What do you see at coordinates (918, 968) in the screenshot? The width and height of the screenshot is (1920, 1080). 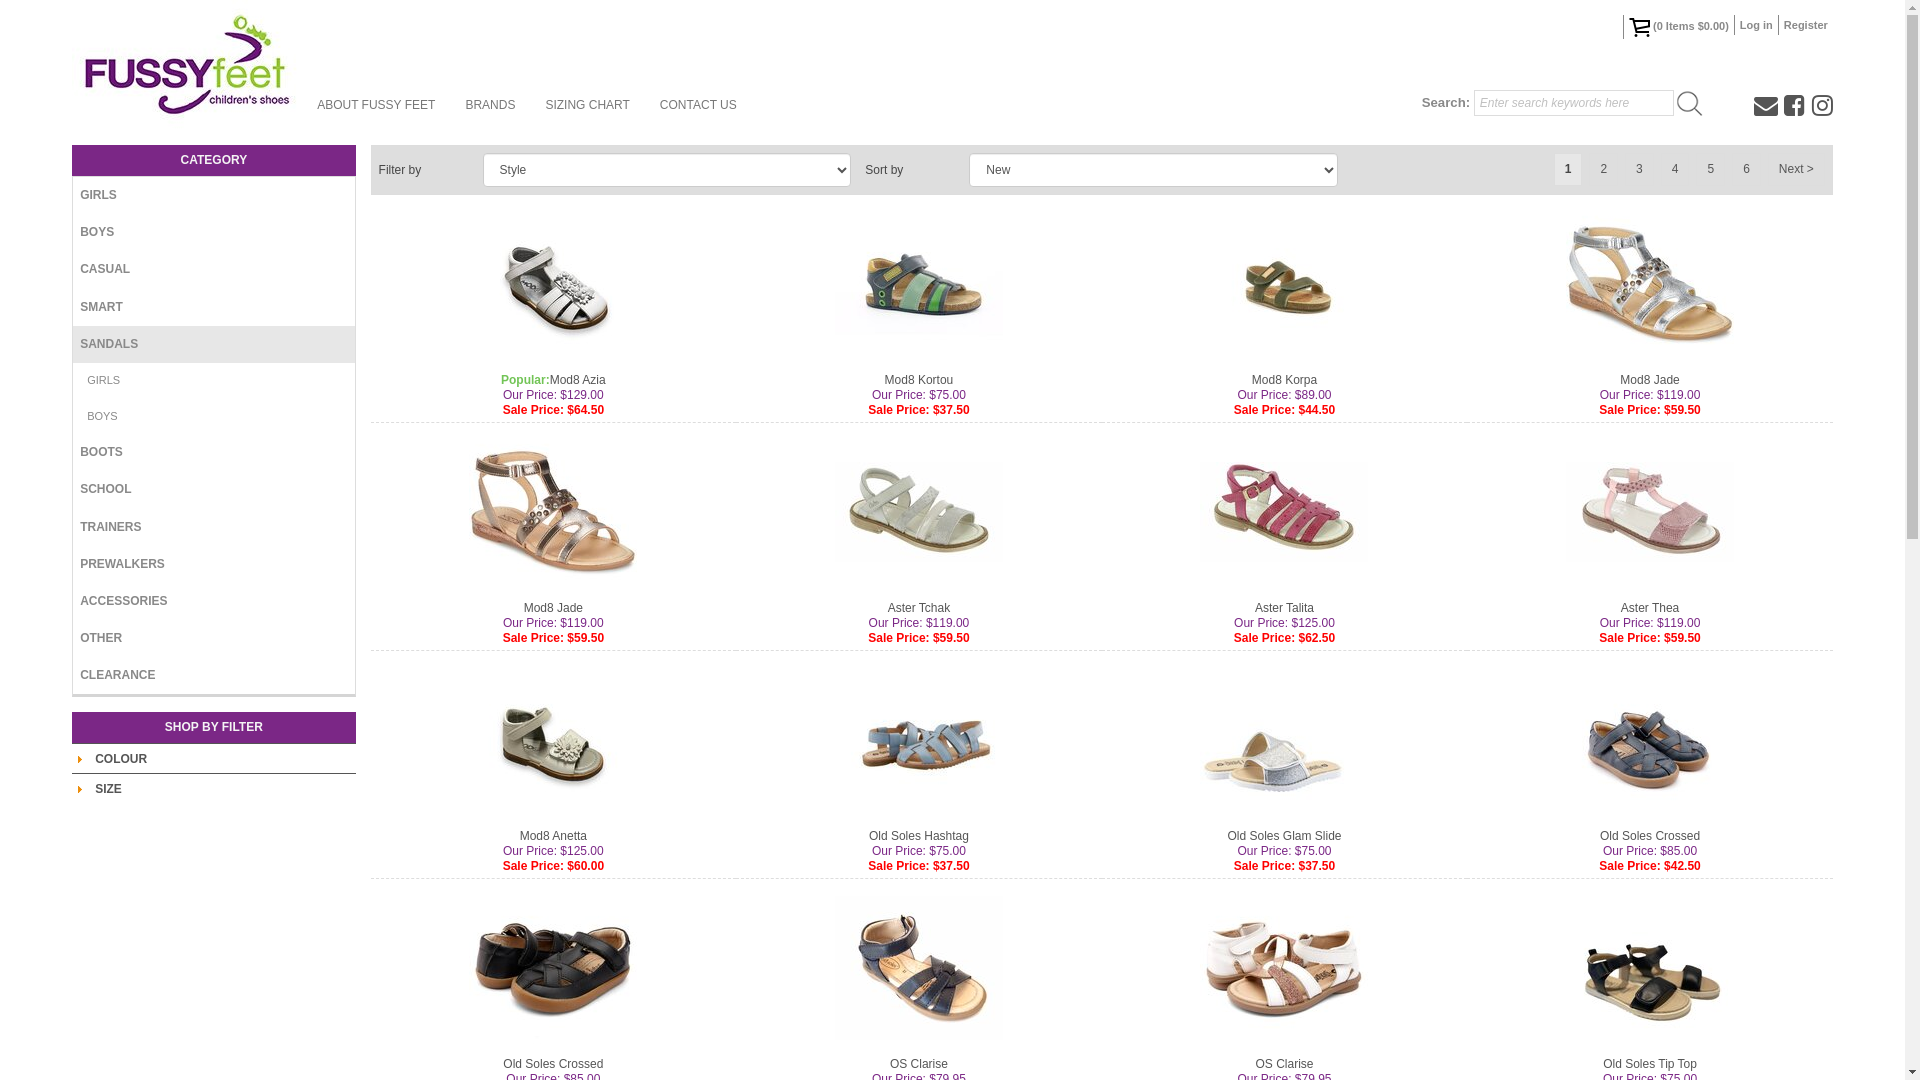 I see `OS Clarise-sandals-Fussy Feet - Childrens Shoes` at bounding box center [918, 968].